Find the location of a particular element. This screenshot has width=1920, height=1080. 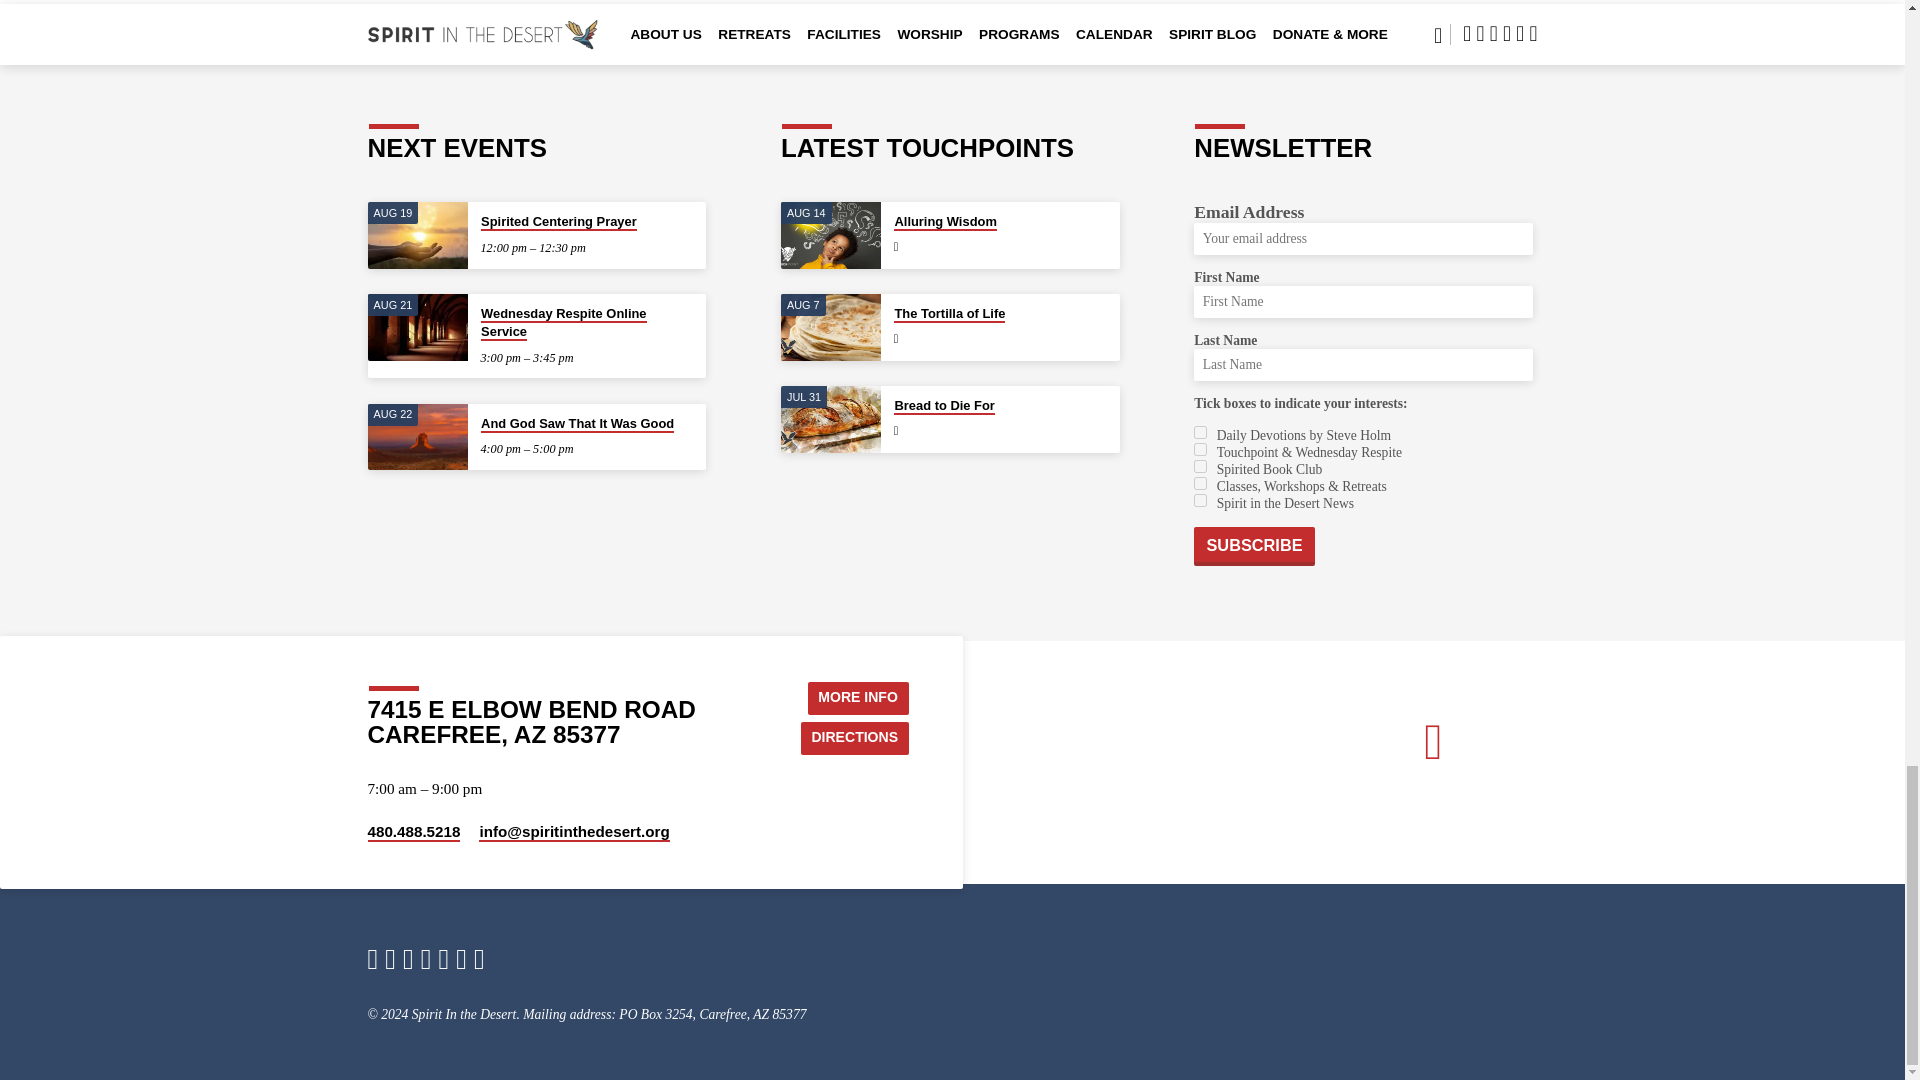

e15f548fa0 is located at coordinates (1200, 484).